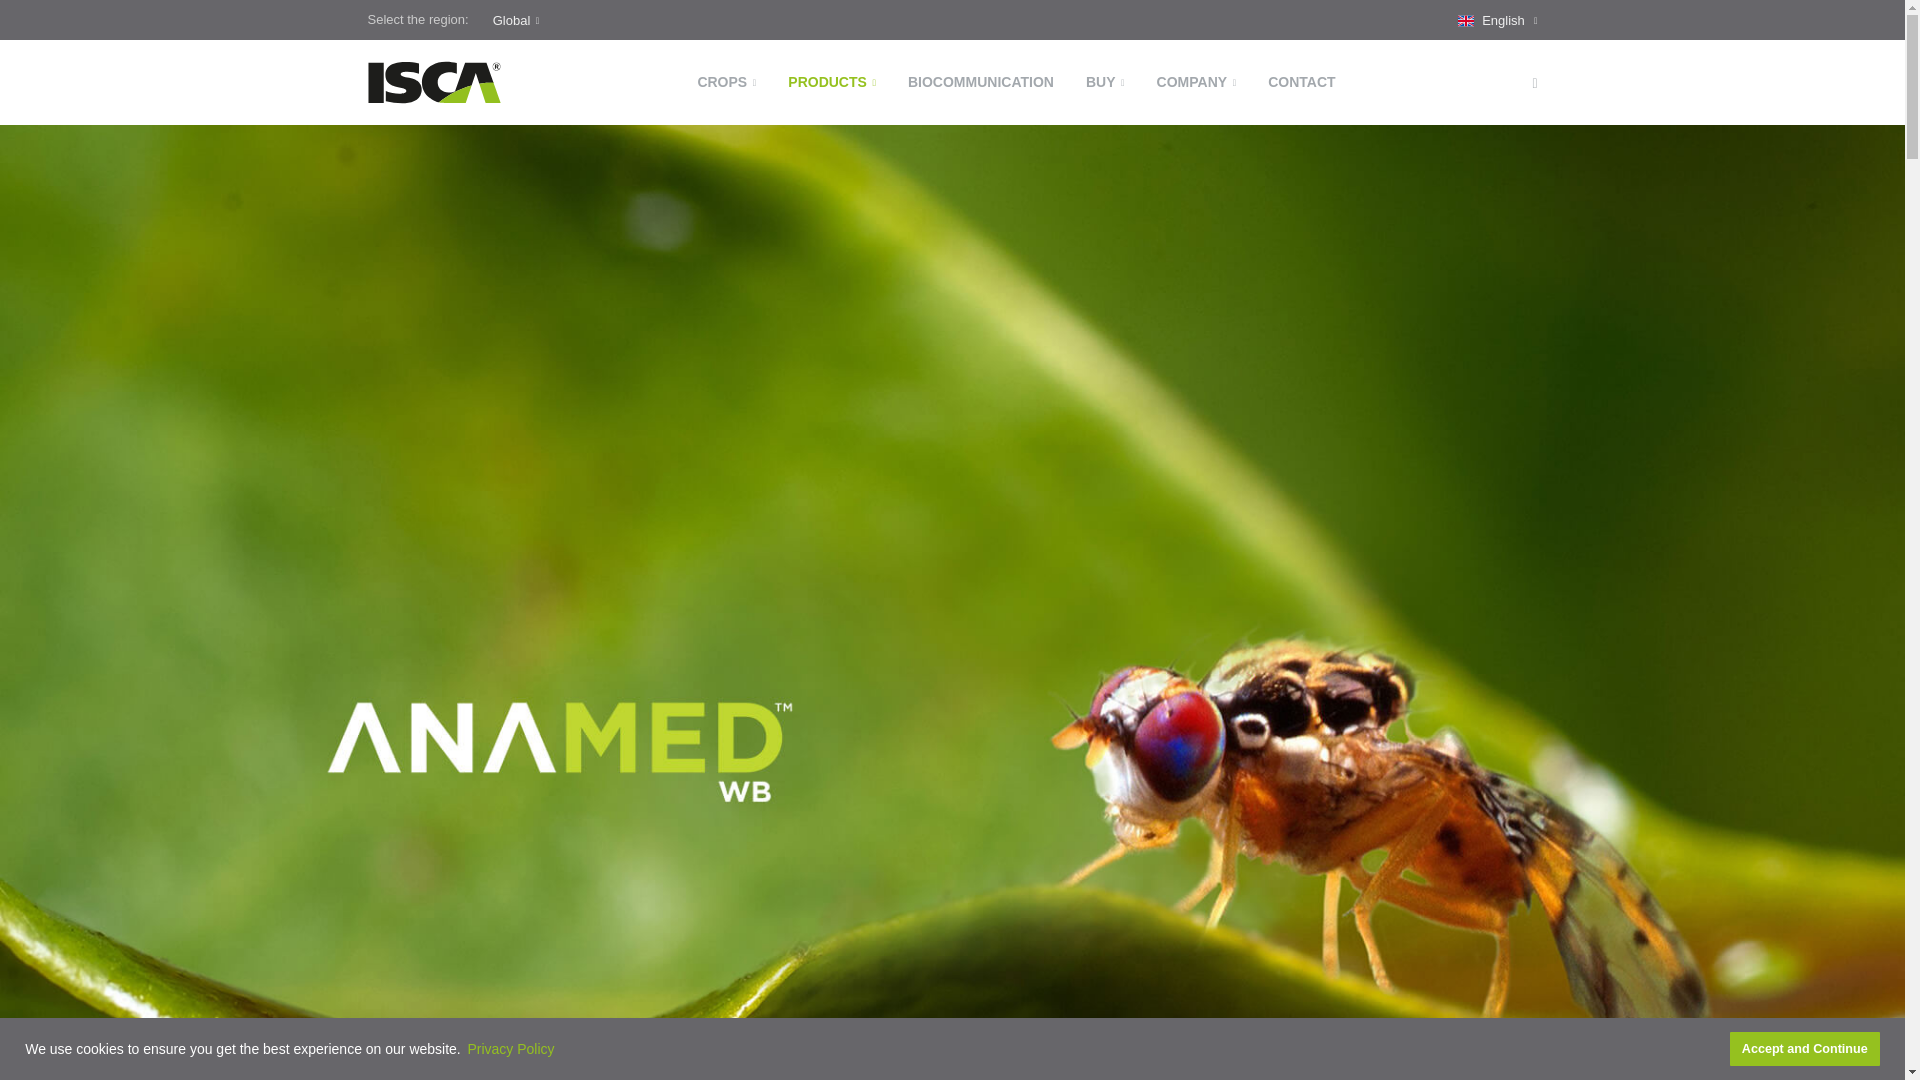 The width and height of the screenshot is (1920, 1080). What do you see at coordinates (1104, 82) in the screenshot?
I see `BUY` at bounding box center [1104, 82].